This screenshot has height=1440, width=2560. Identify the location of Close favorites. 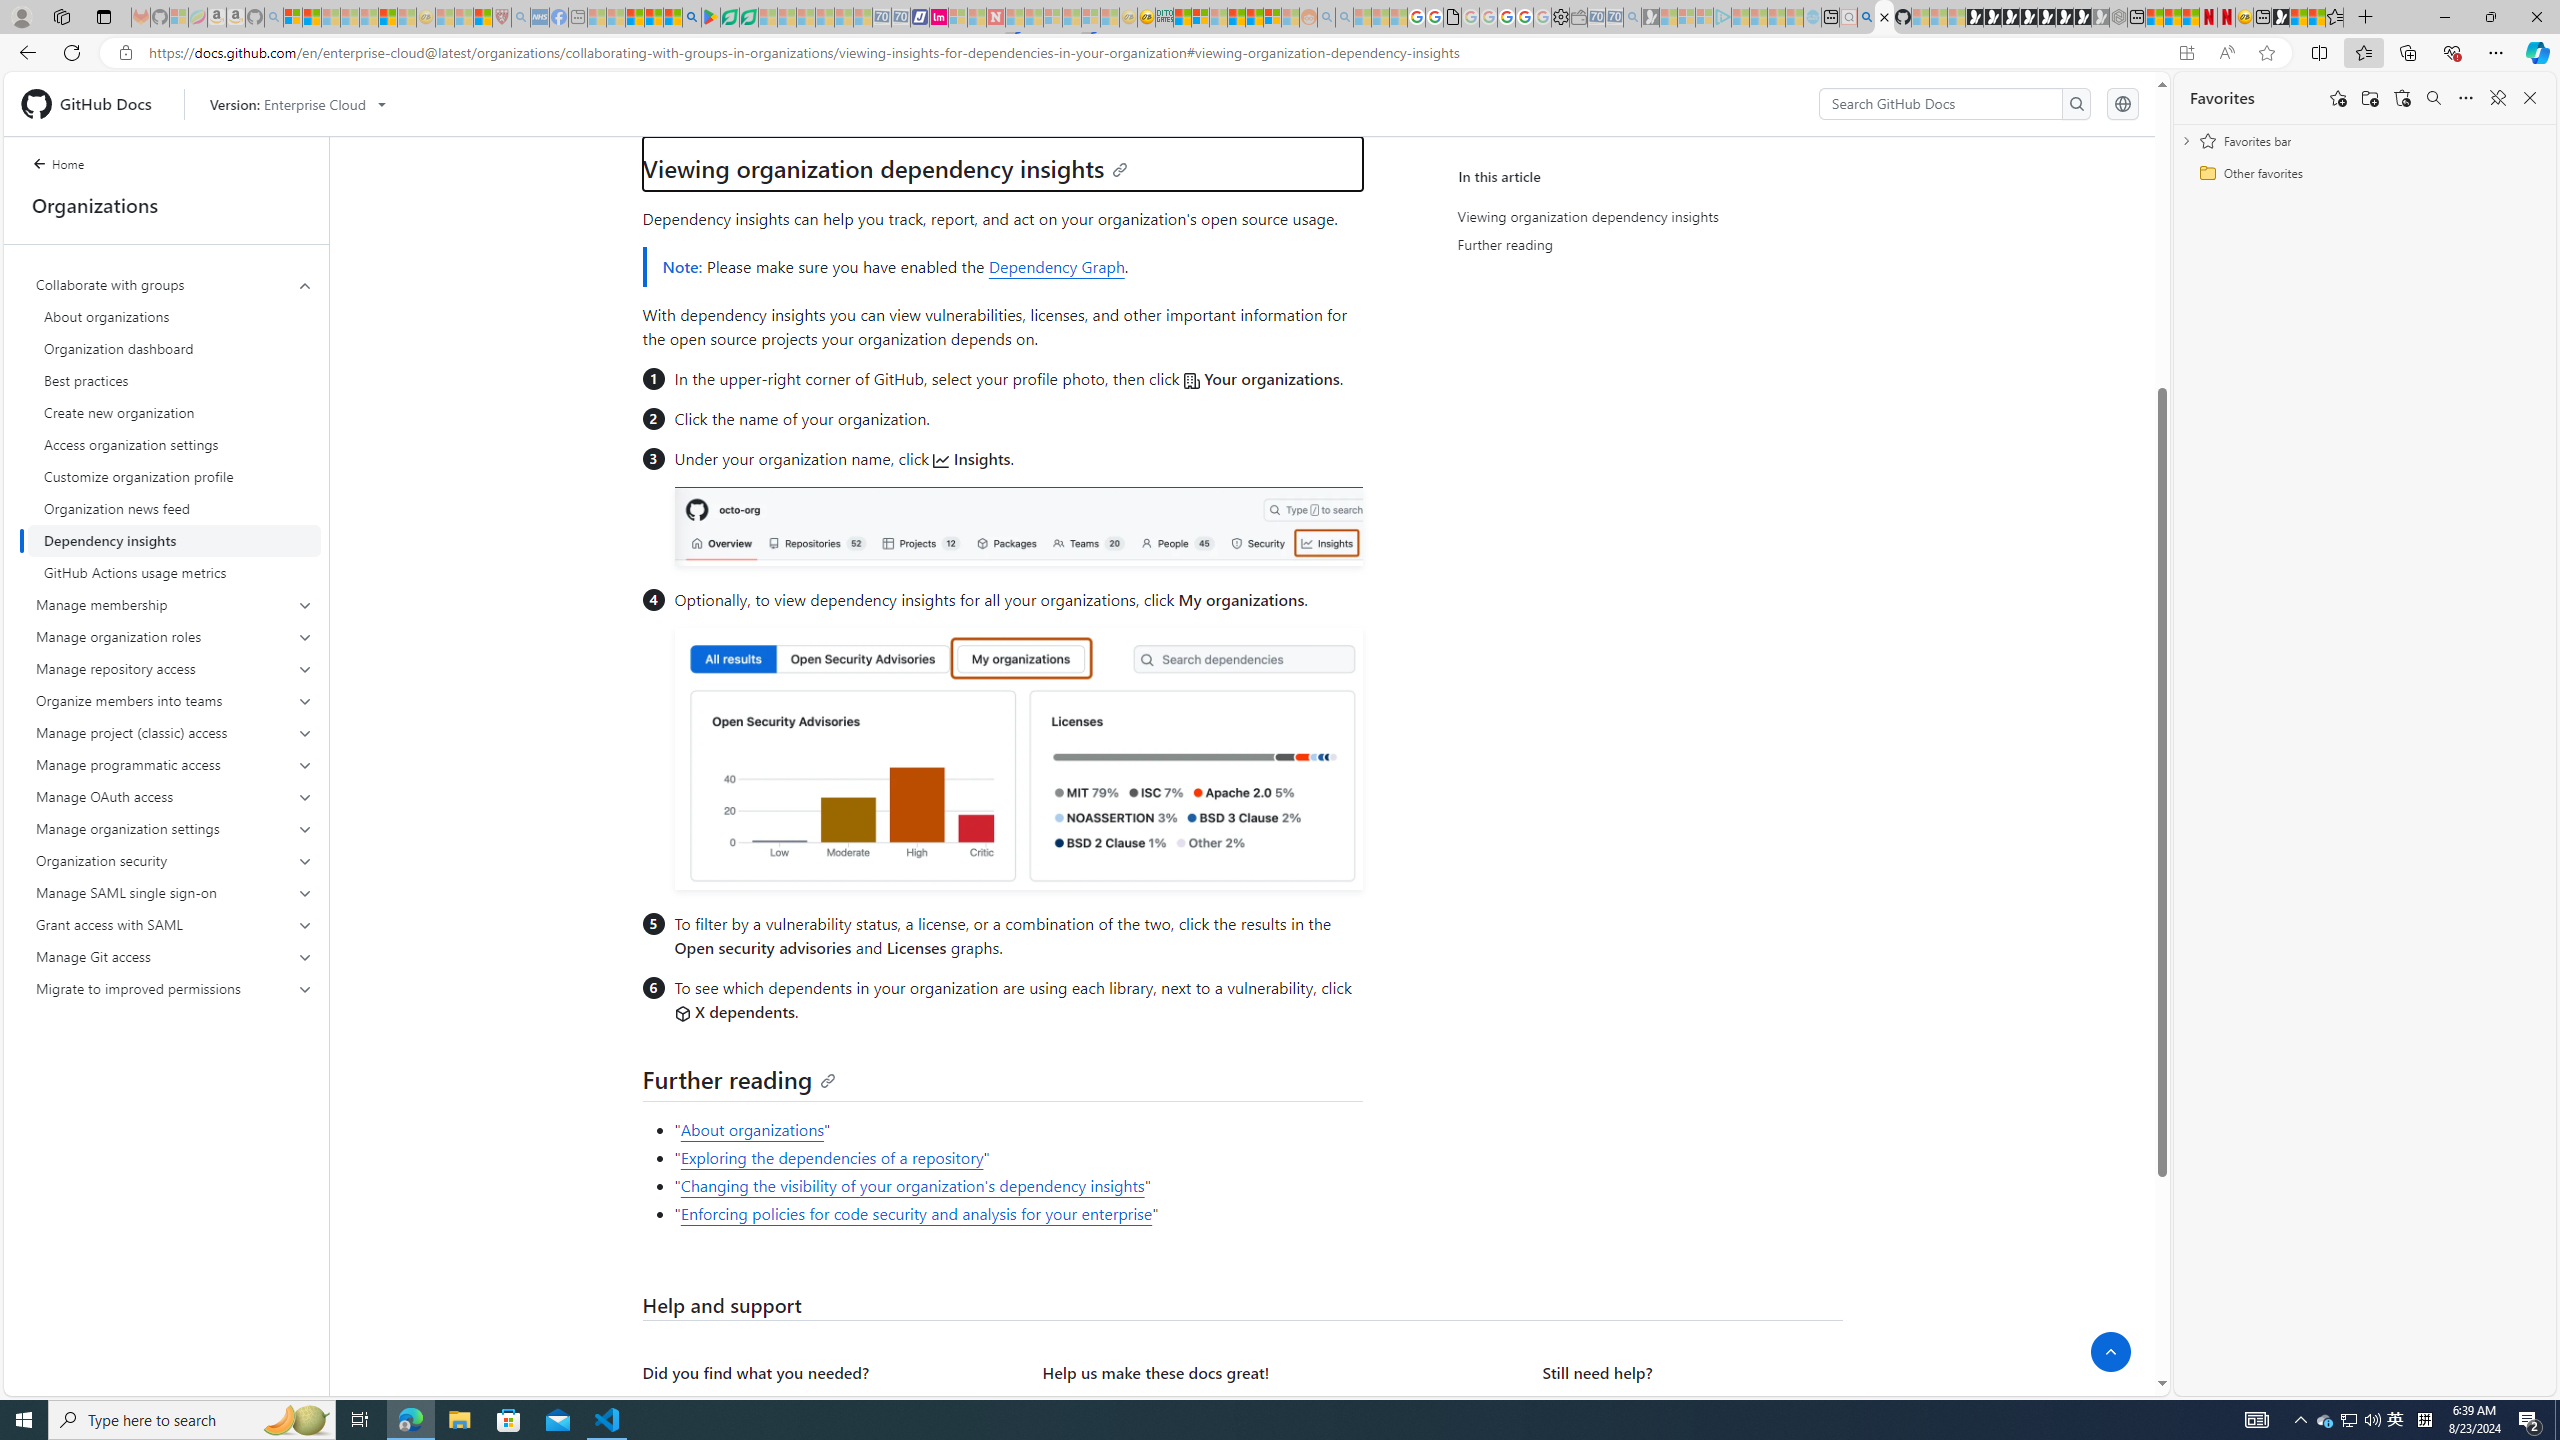
(2530, 98).